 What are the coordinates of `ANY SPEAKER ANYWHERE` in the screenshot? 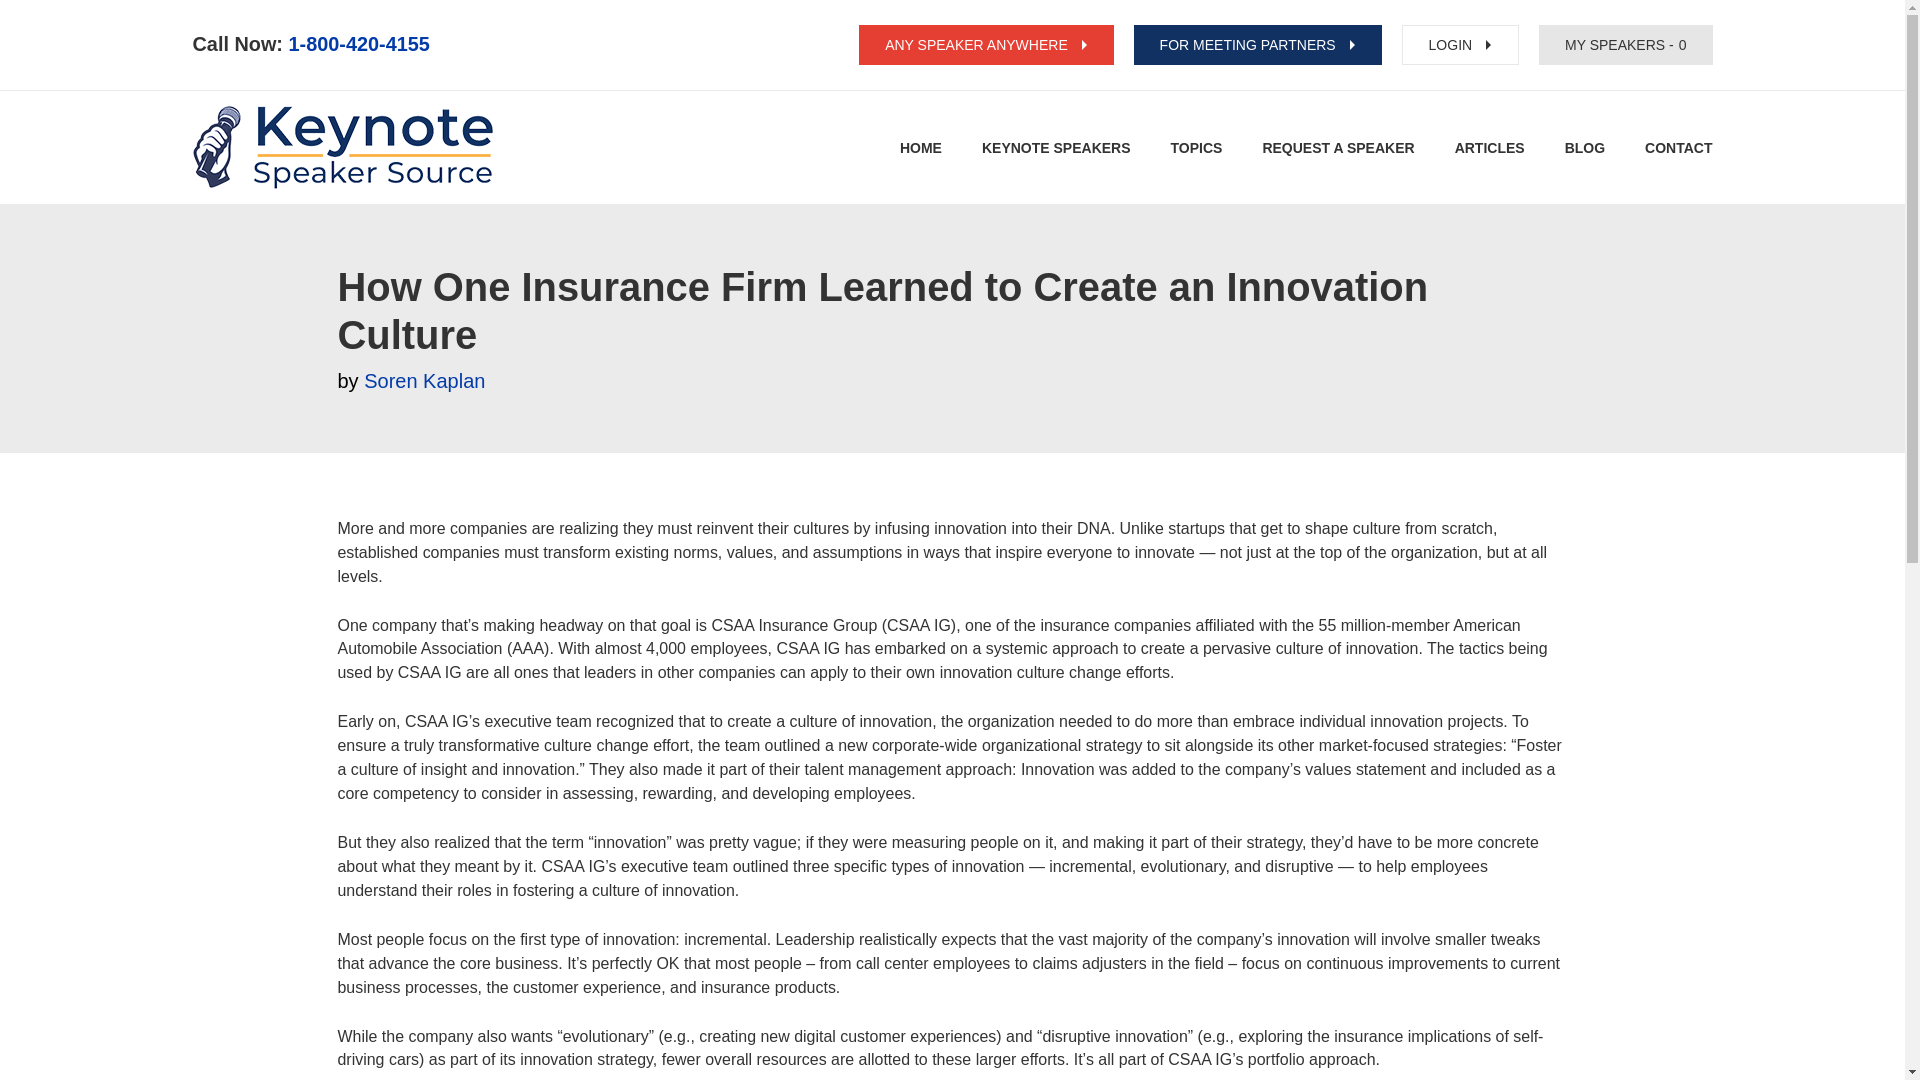 It's located at (986, 44).